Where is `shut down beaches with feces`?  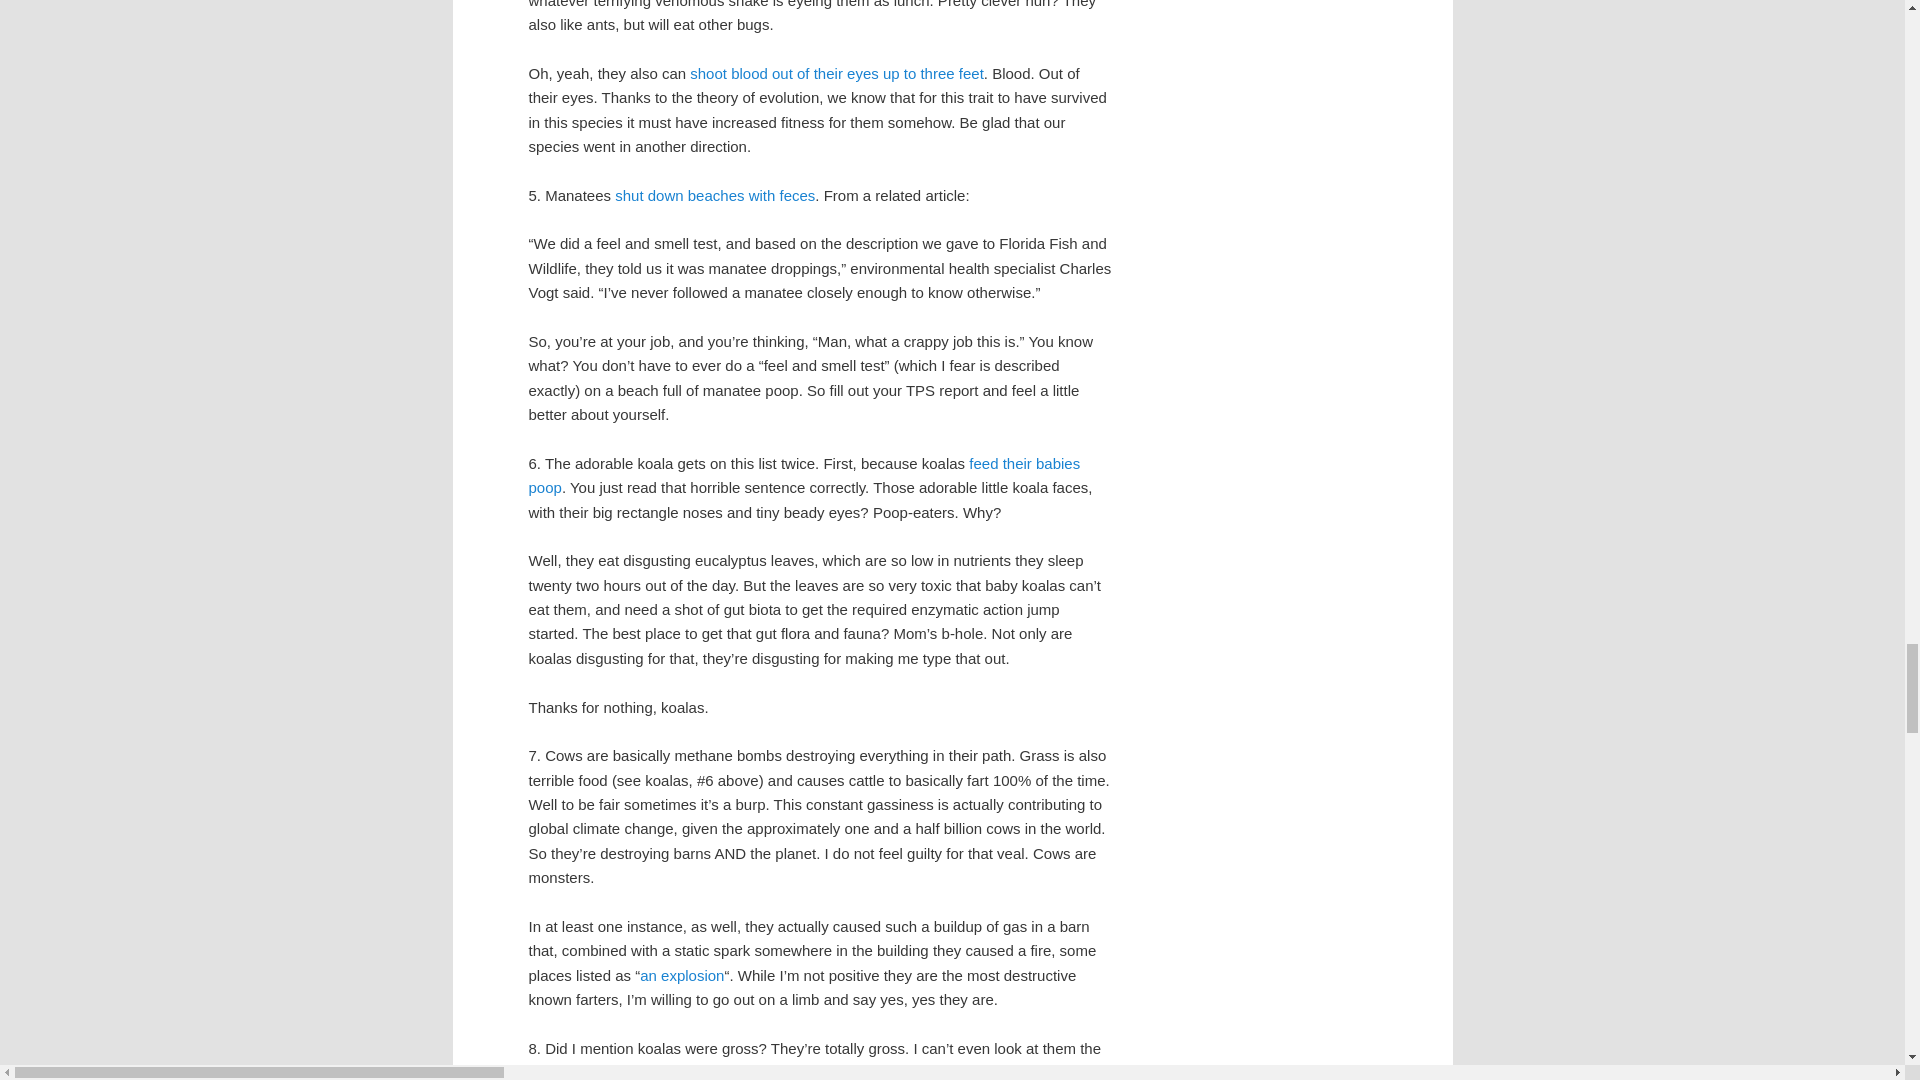 shut down beaches with feces is located at coordinates (714, 195).